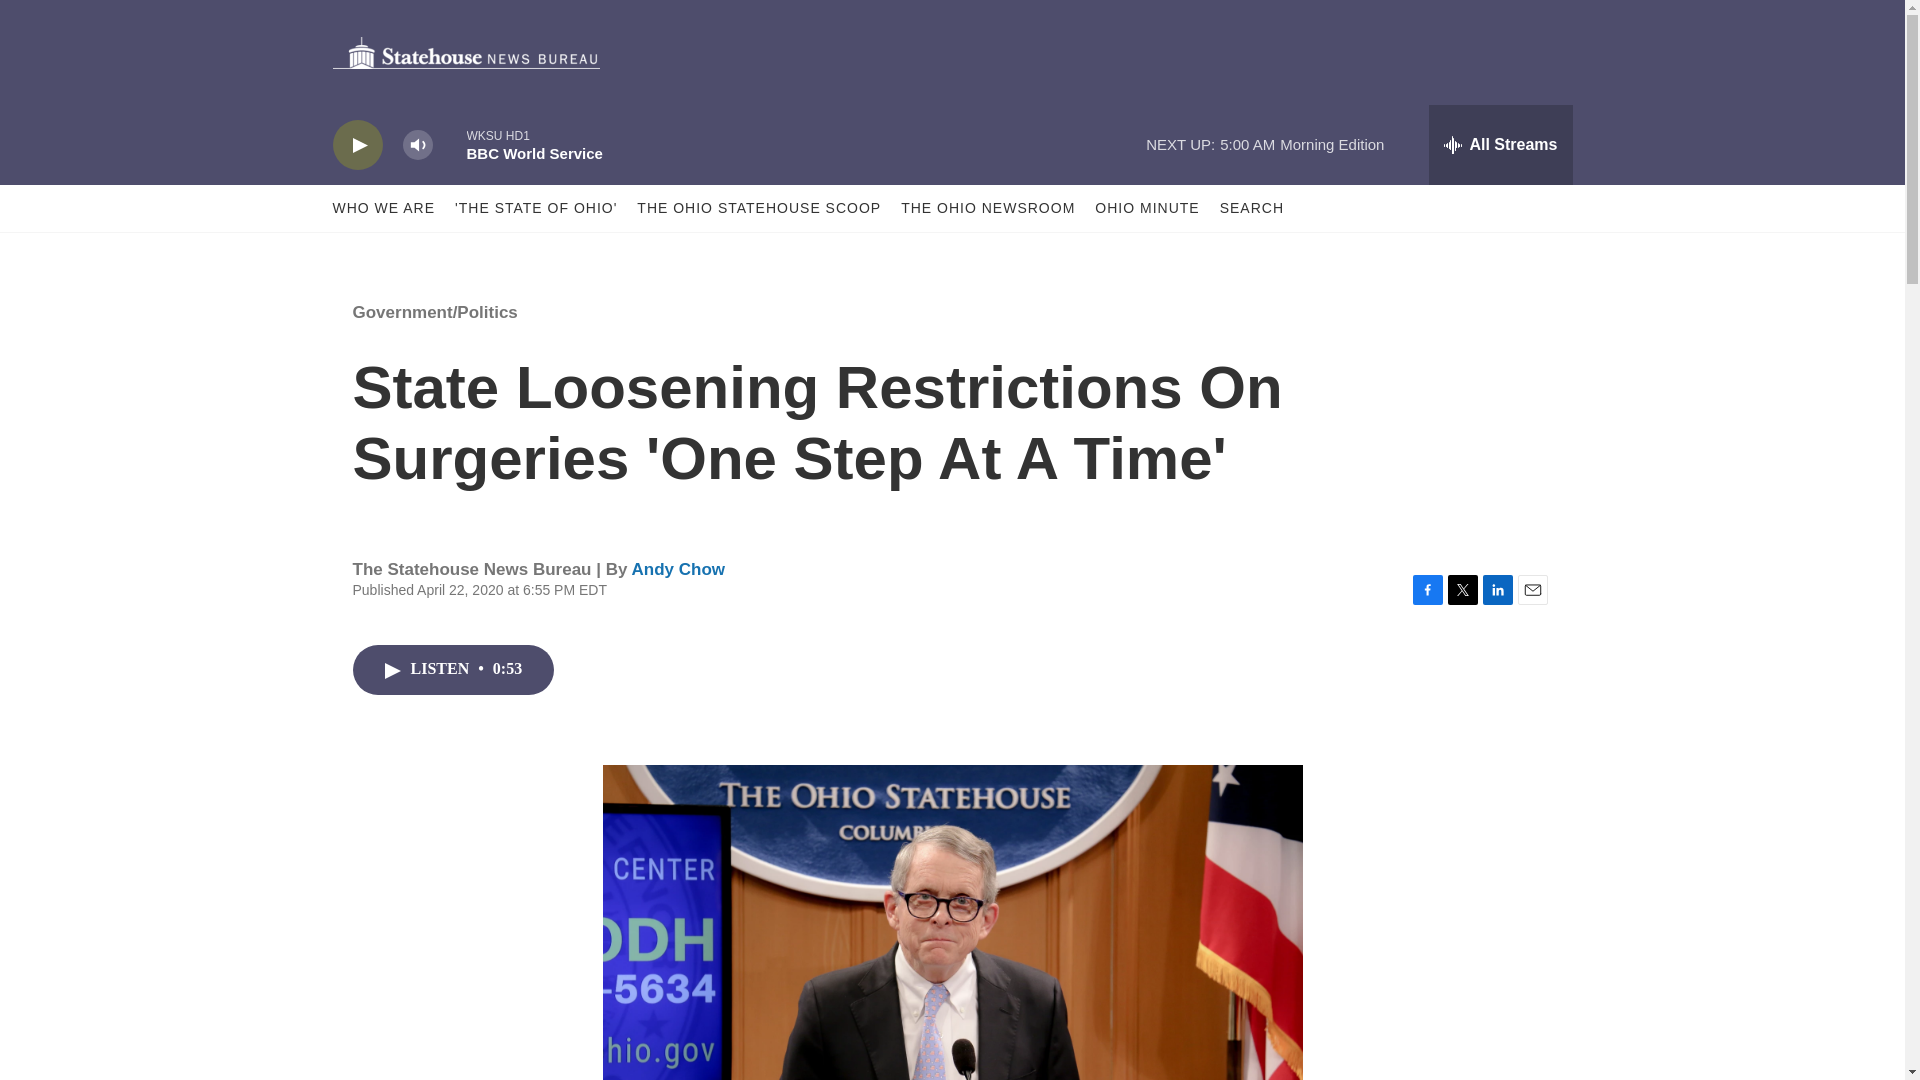 Image resolution: width=1920 pixels, height=1080 pixels. What do you see at coordinates (1252, 208) in the screenshot?
I see `SEARCH` at bounding box center [1252, 208].